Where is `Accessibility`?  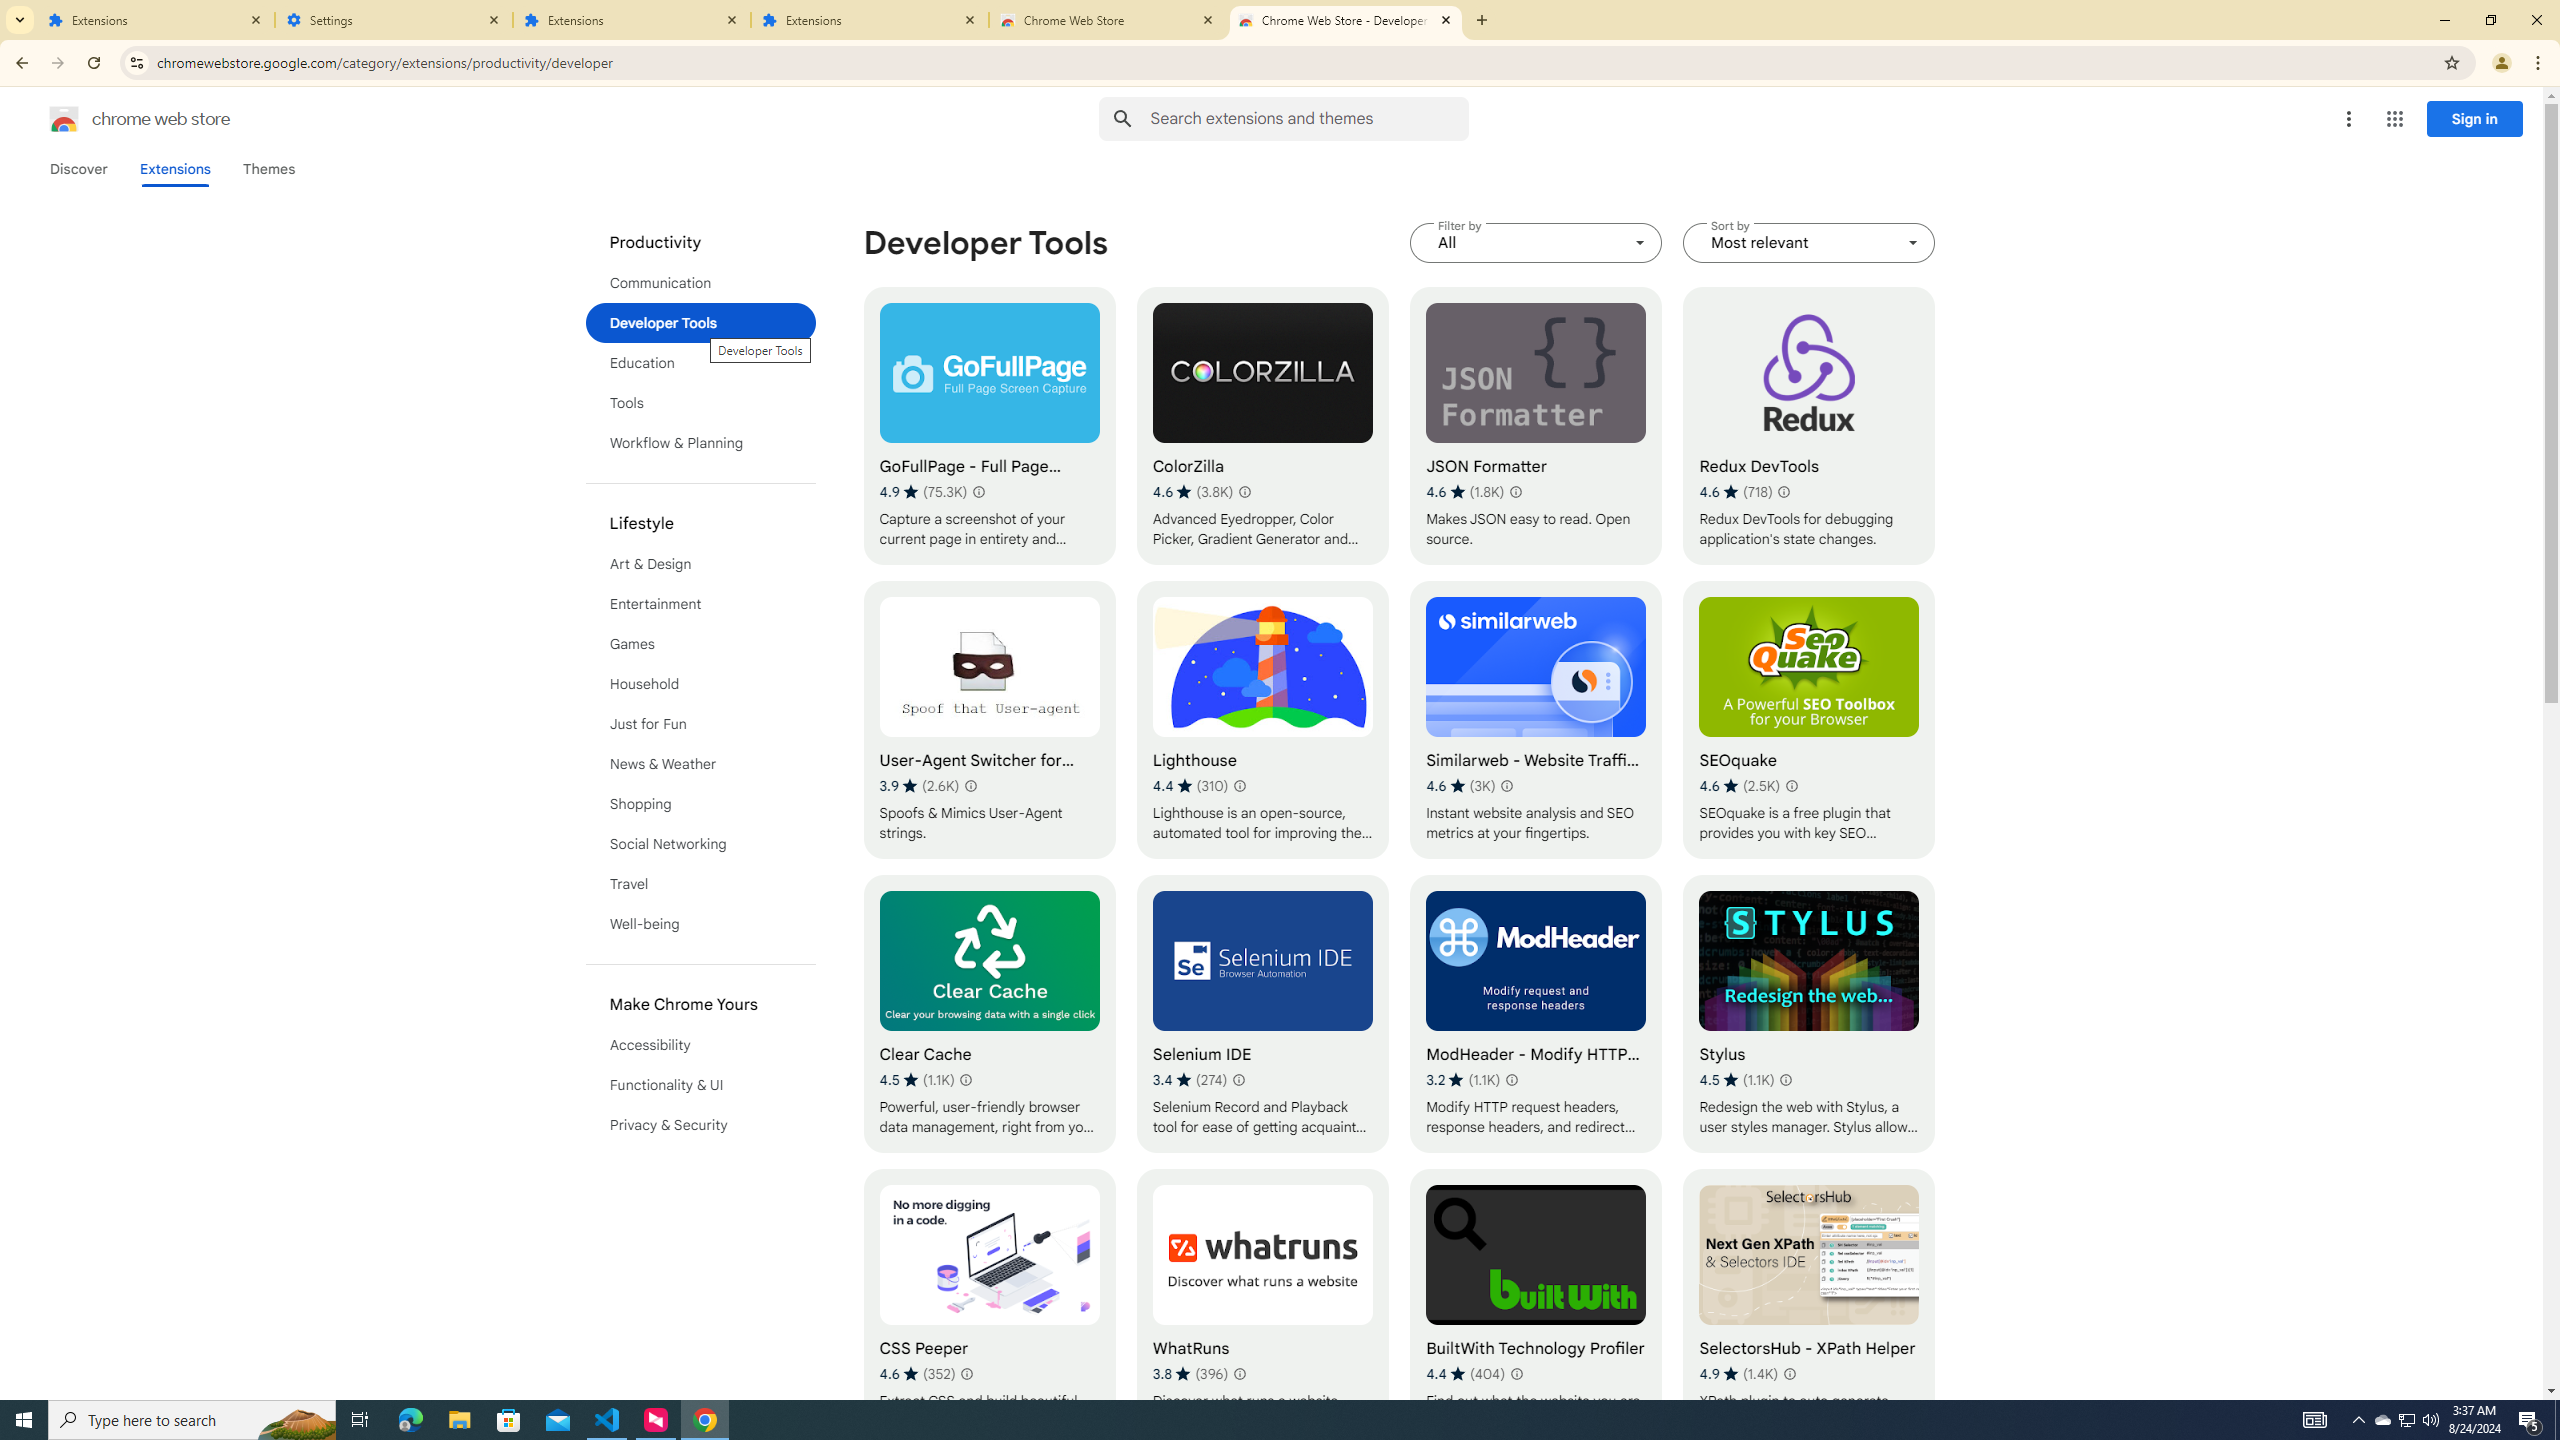 Accessibility is located at coordinates (701, 1045).